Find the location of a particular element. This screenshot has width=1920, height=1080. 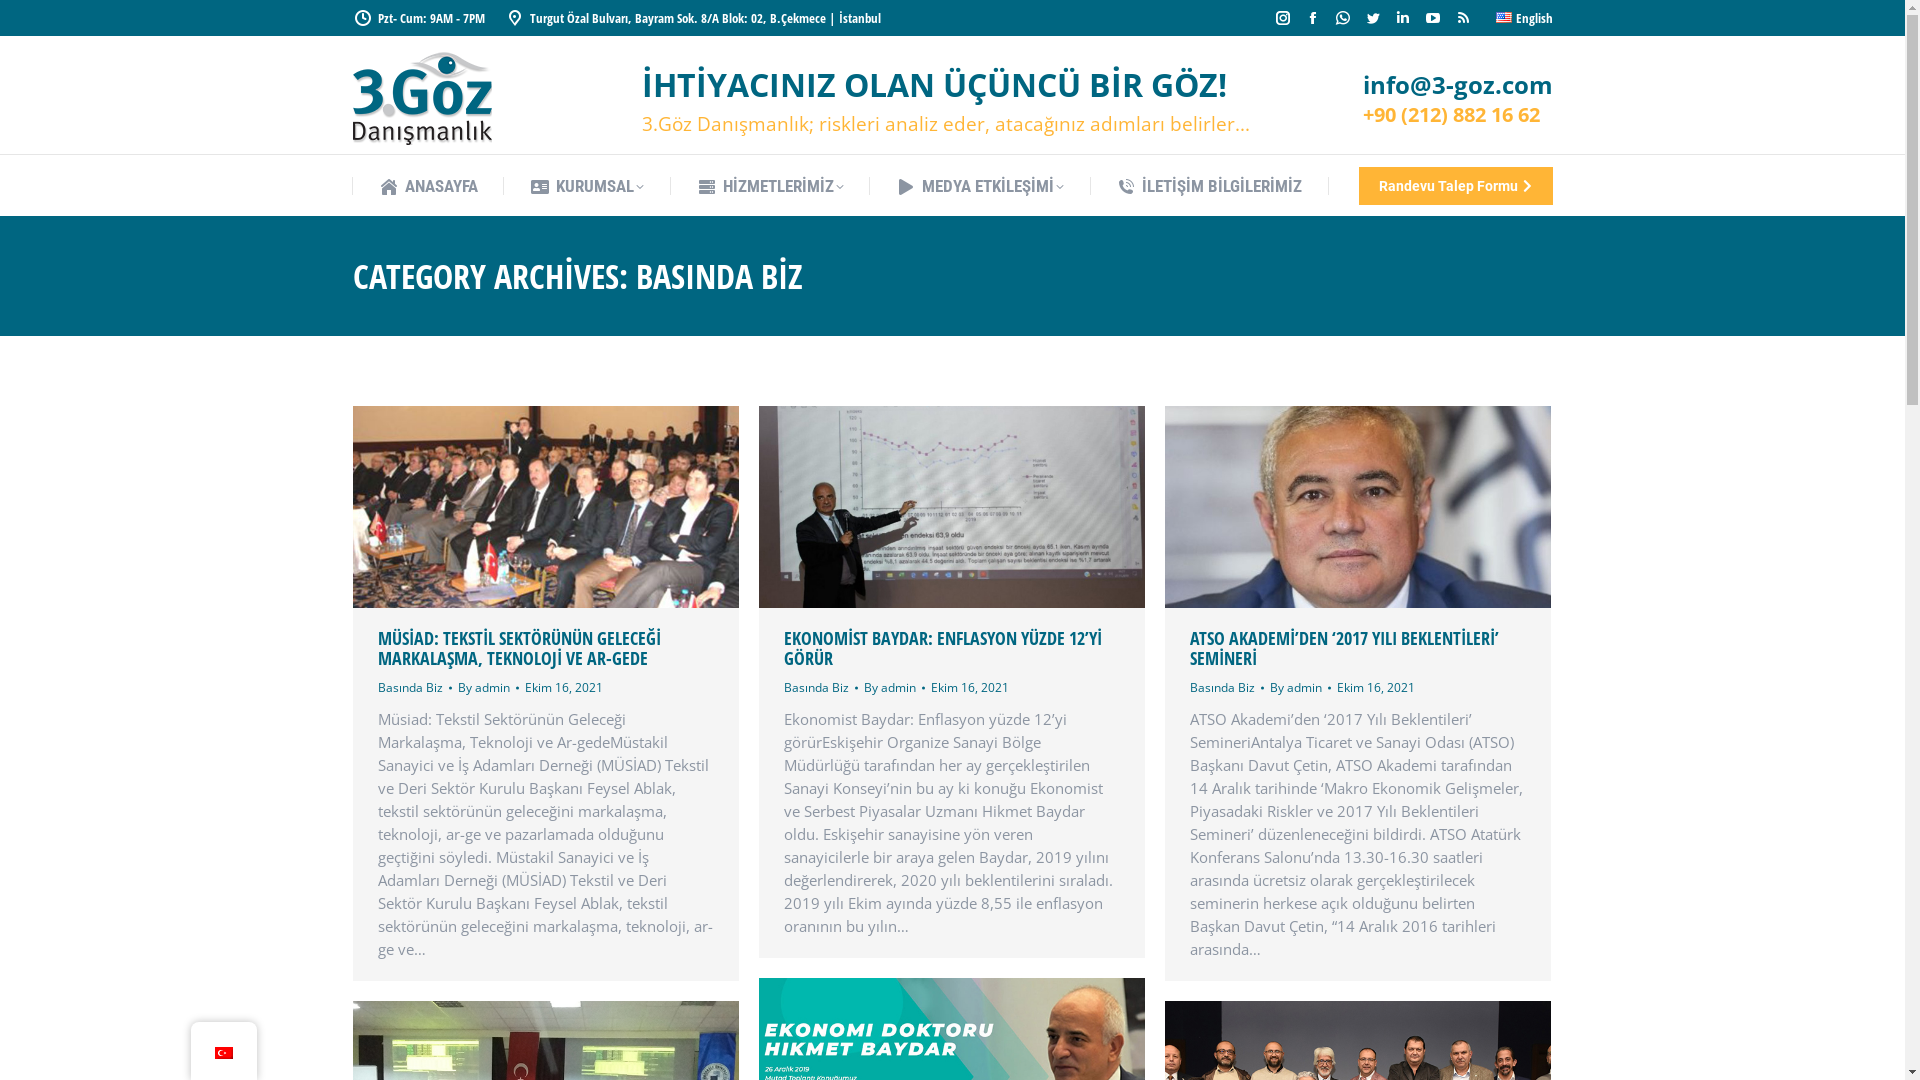

Ekim 16, 2021 is located at coordinates (1375, 688).